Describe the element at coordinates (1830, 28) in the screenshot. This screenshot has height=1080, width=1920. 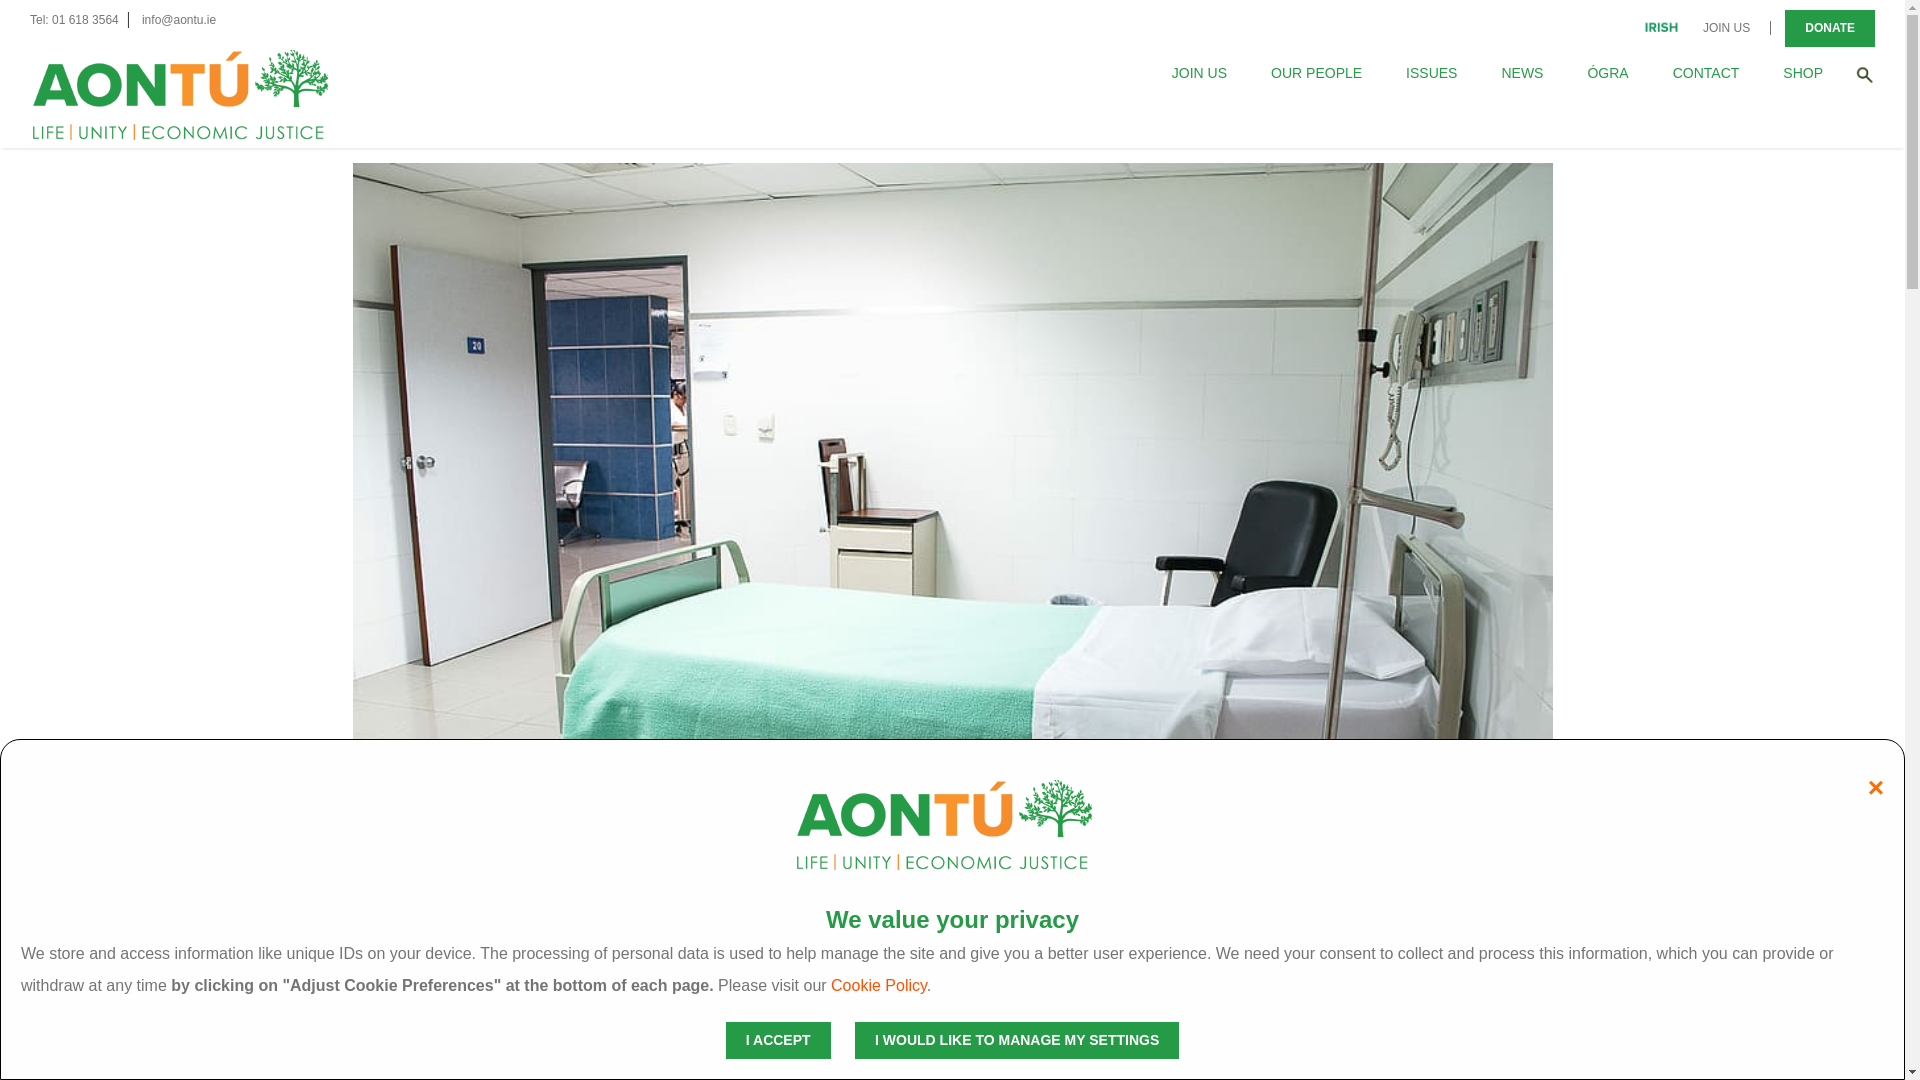
I see `DONATE` at that location.